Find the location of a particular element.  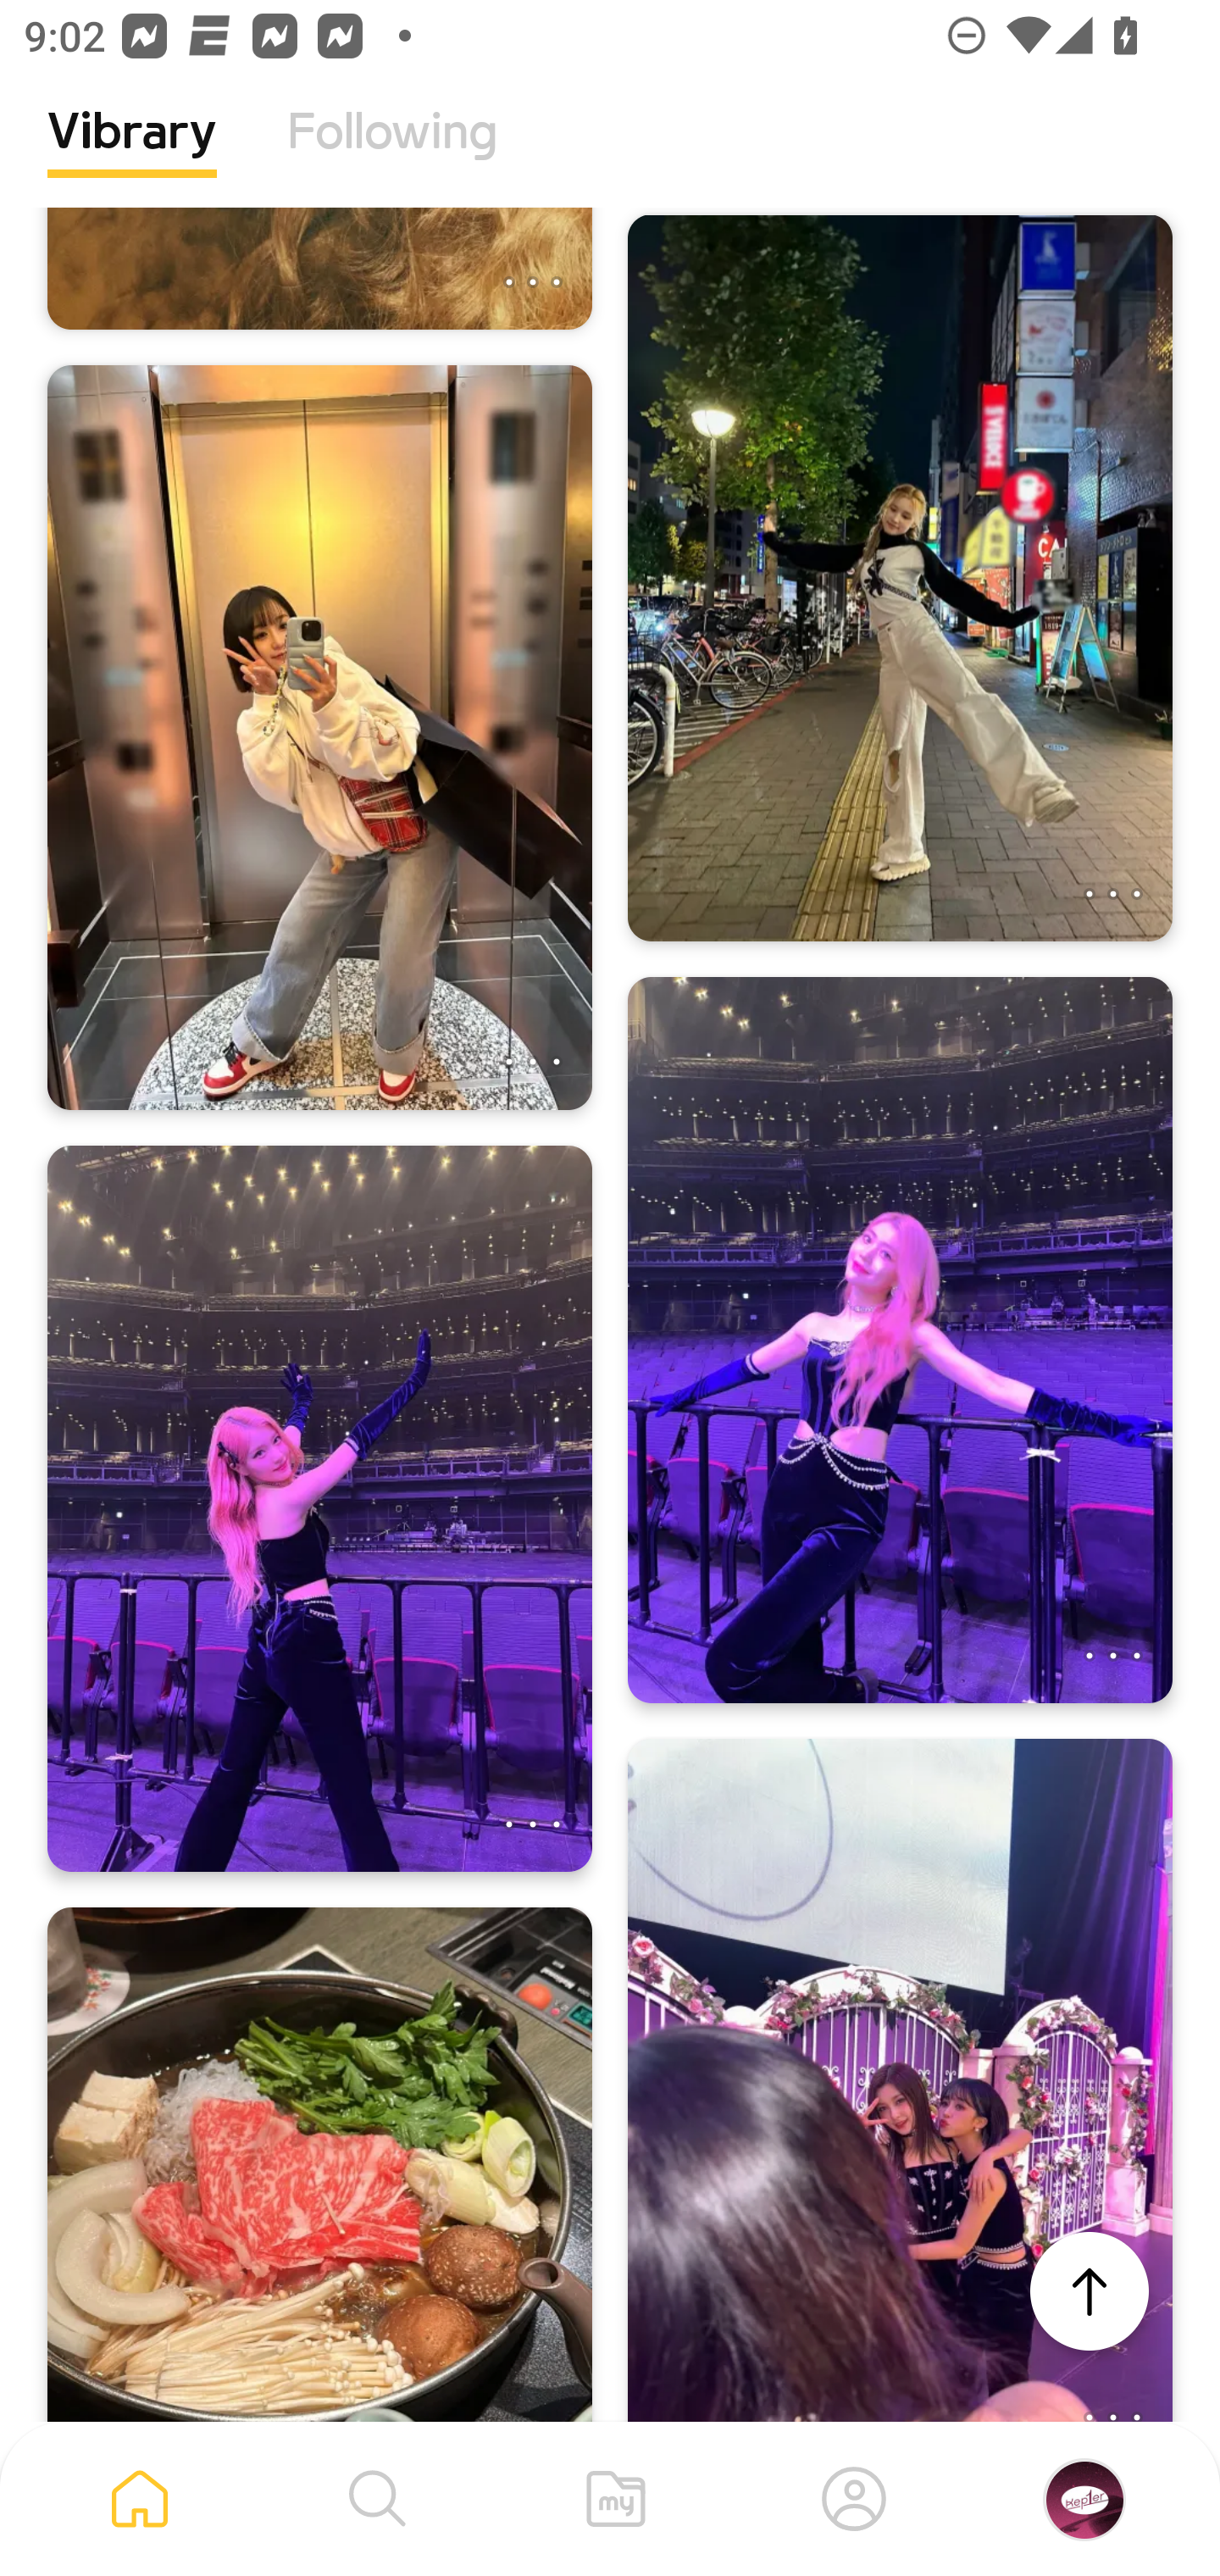

Vibrary is located at coordinates (132, 157).